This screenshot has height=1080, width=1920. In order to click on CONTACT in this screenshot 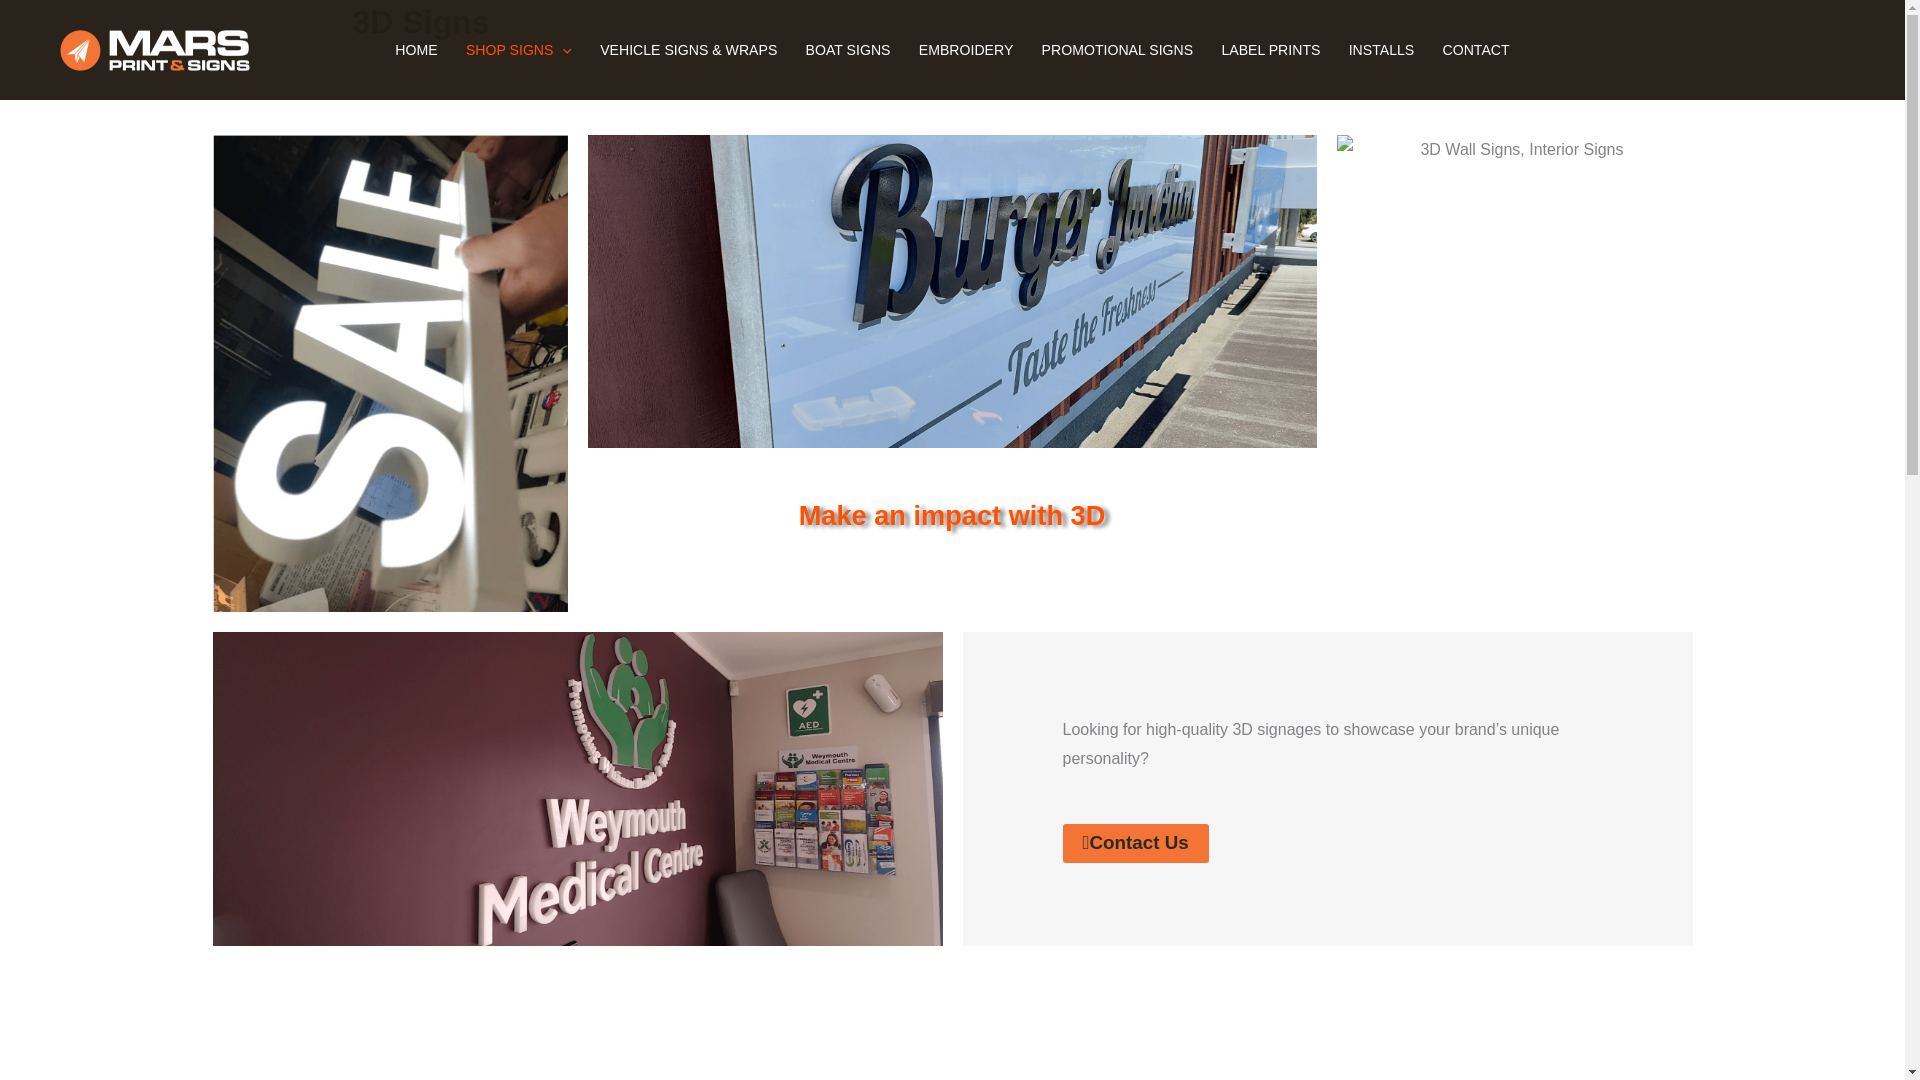, I will do `click(1475, 50)`.